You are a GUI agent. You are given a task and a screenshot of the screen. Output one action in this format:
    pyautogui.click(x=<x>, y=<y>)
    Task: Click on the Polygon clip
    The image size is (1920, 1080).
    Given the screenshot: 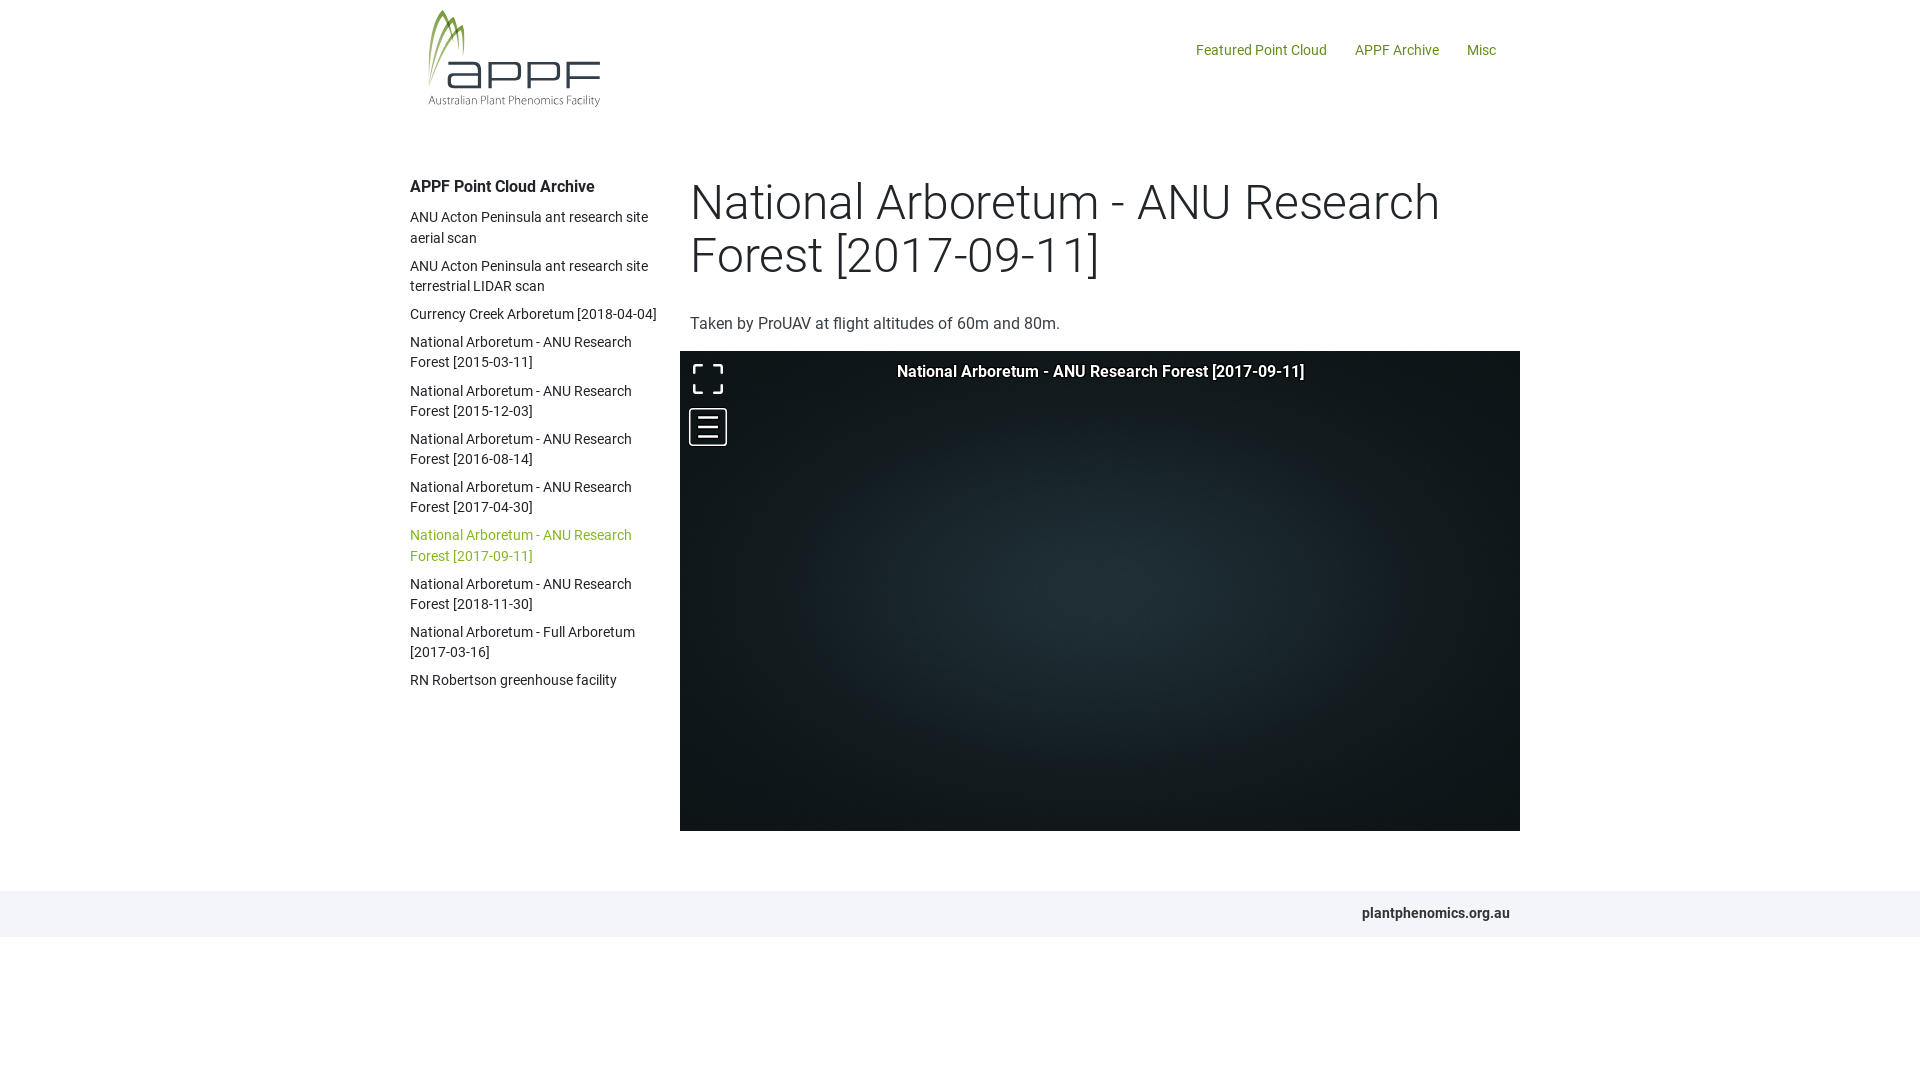 What is the action you would take?
    pyautogui.click(x=758, y=676)
    